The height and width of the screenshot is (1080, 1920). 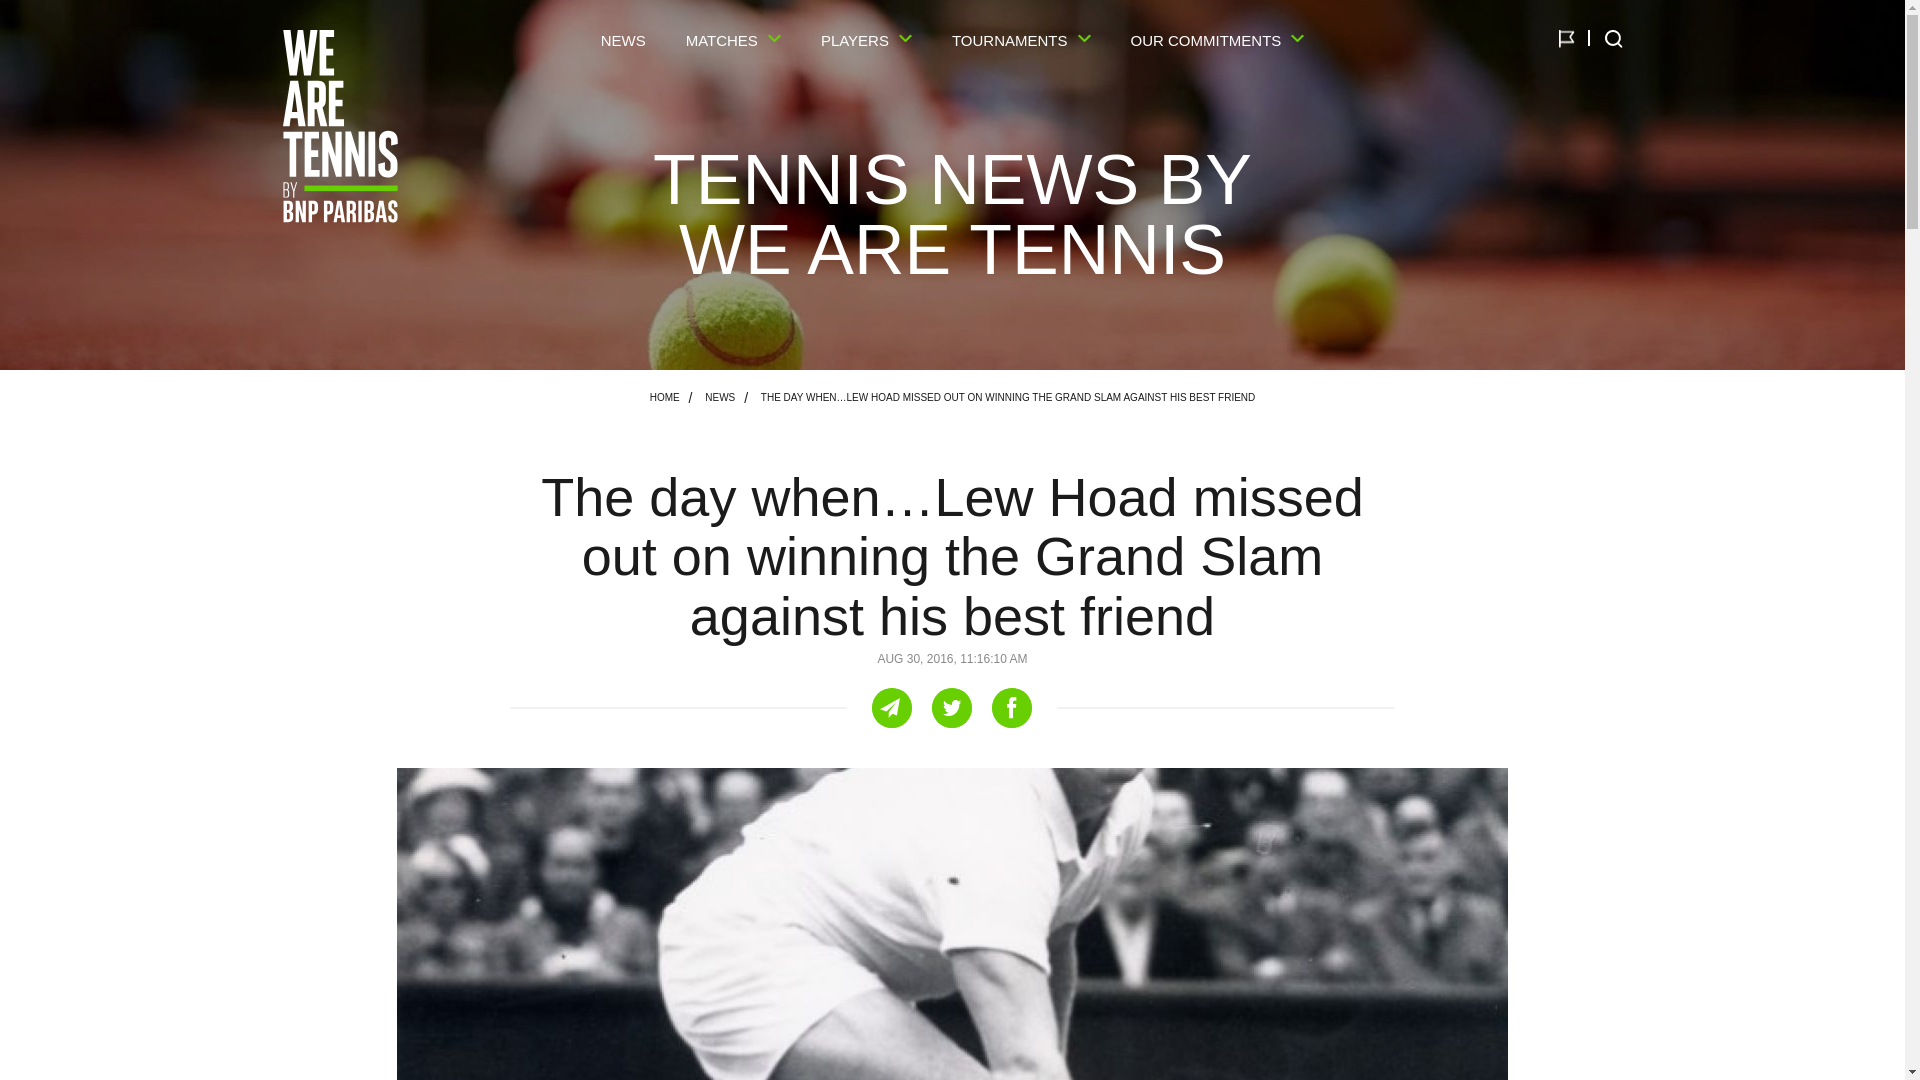 I want to click on Home, so click(x=664, y=397).